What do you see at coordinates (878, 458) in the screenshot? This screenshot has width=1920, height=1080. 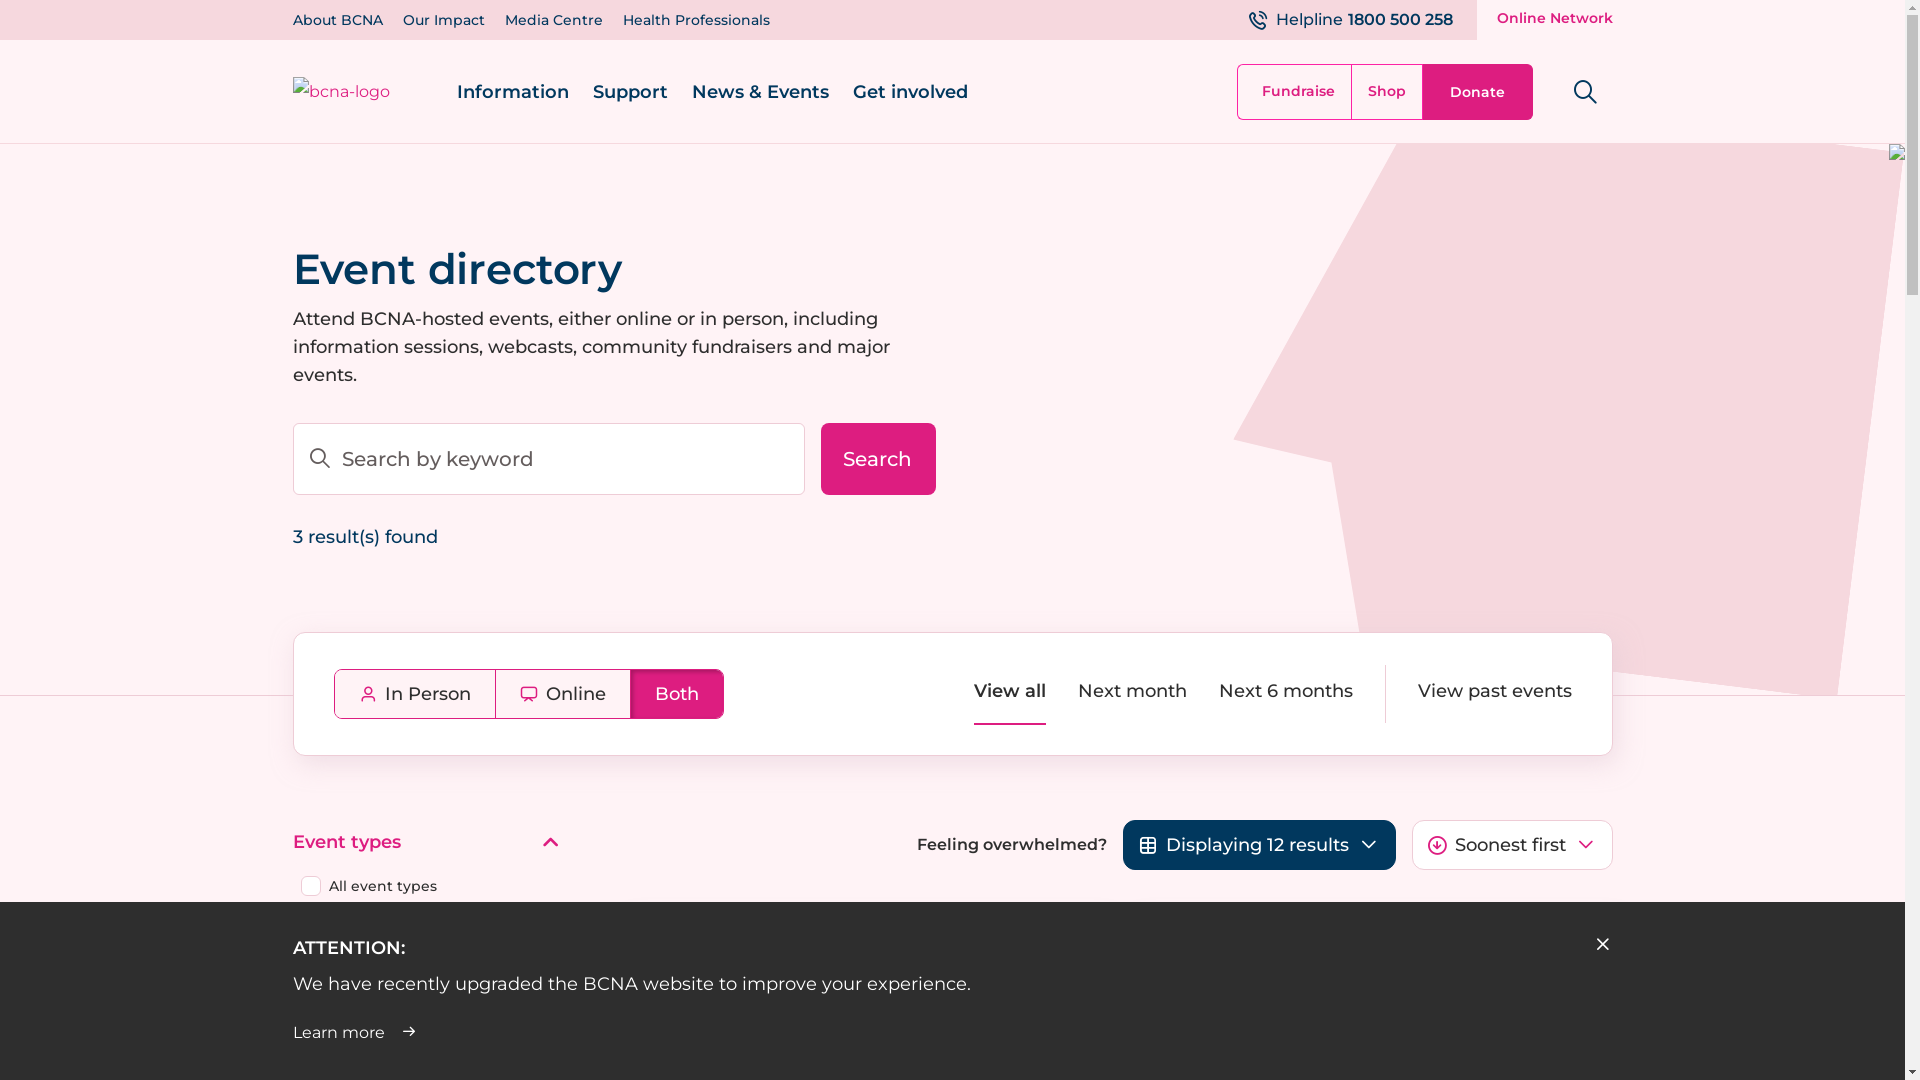 I see `Search` at bounding box center [878, 458].